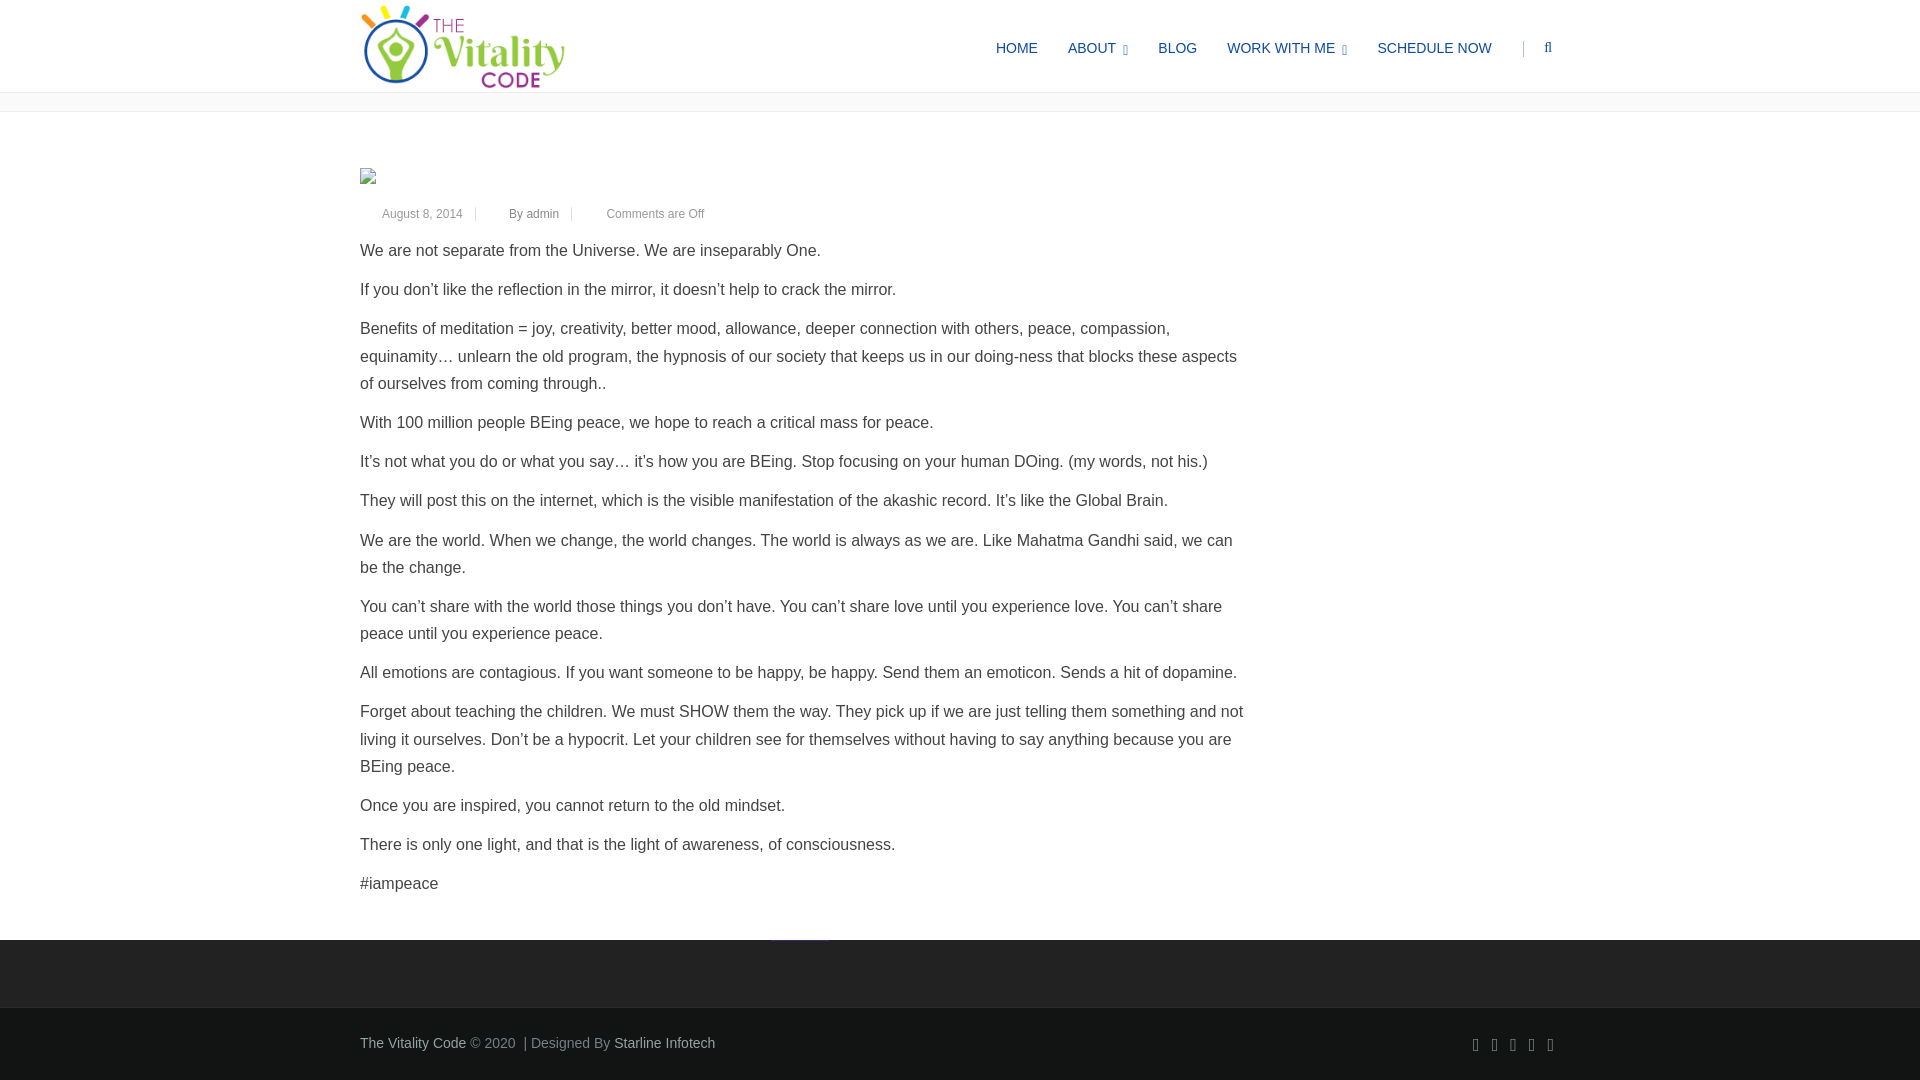 This screenshot has width=1920, height=1080. What do you see at coordinates (533, 214) in the screenshot?
I see `By admin` at bounding box center [533, 214].